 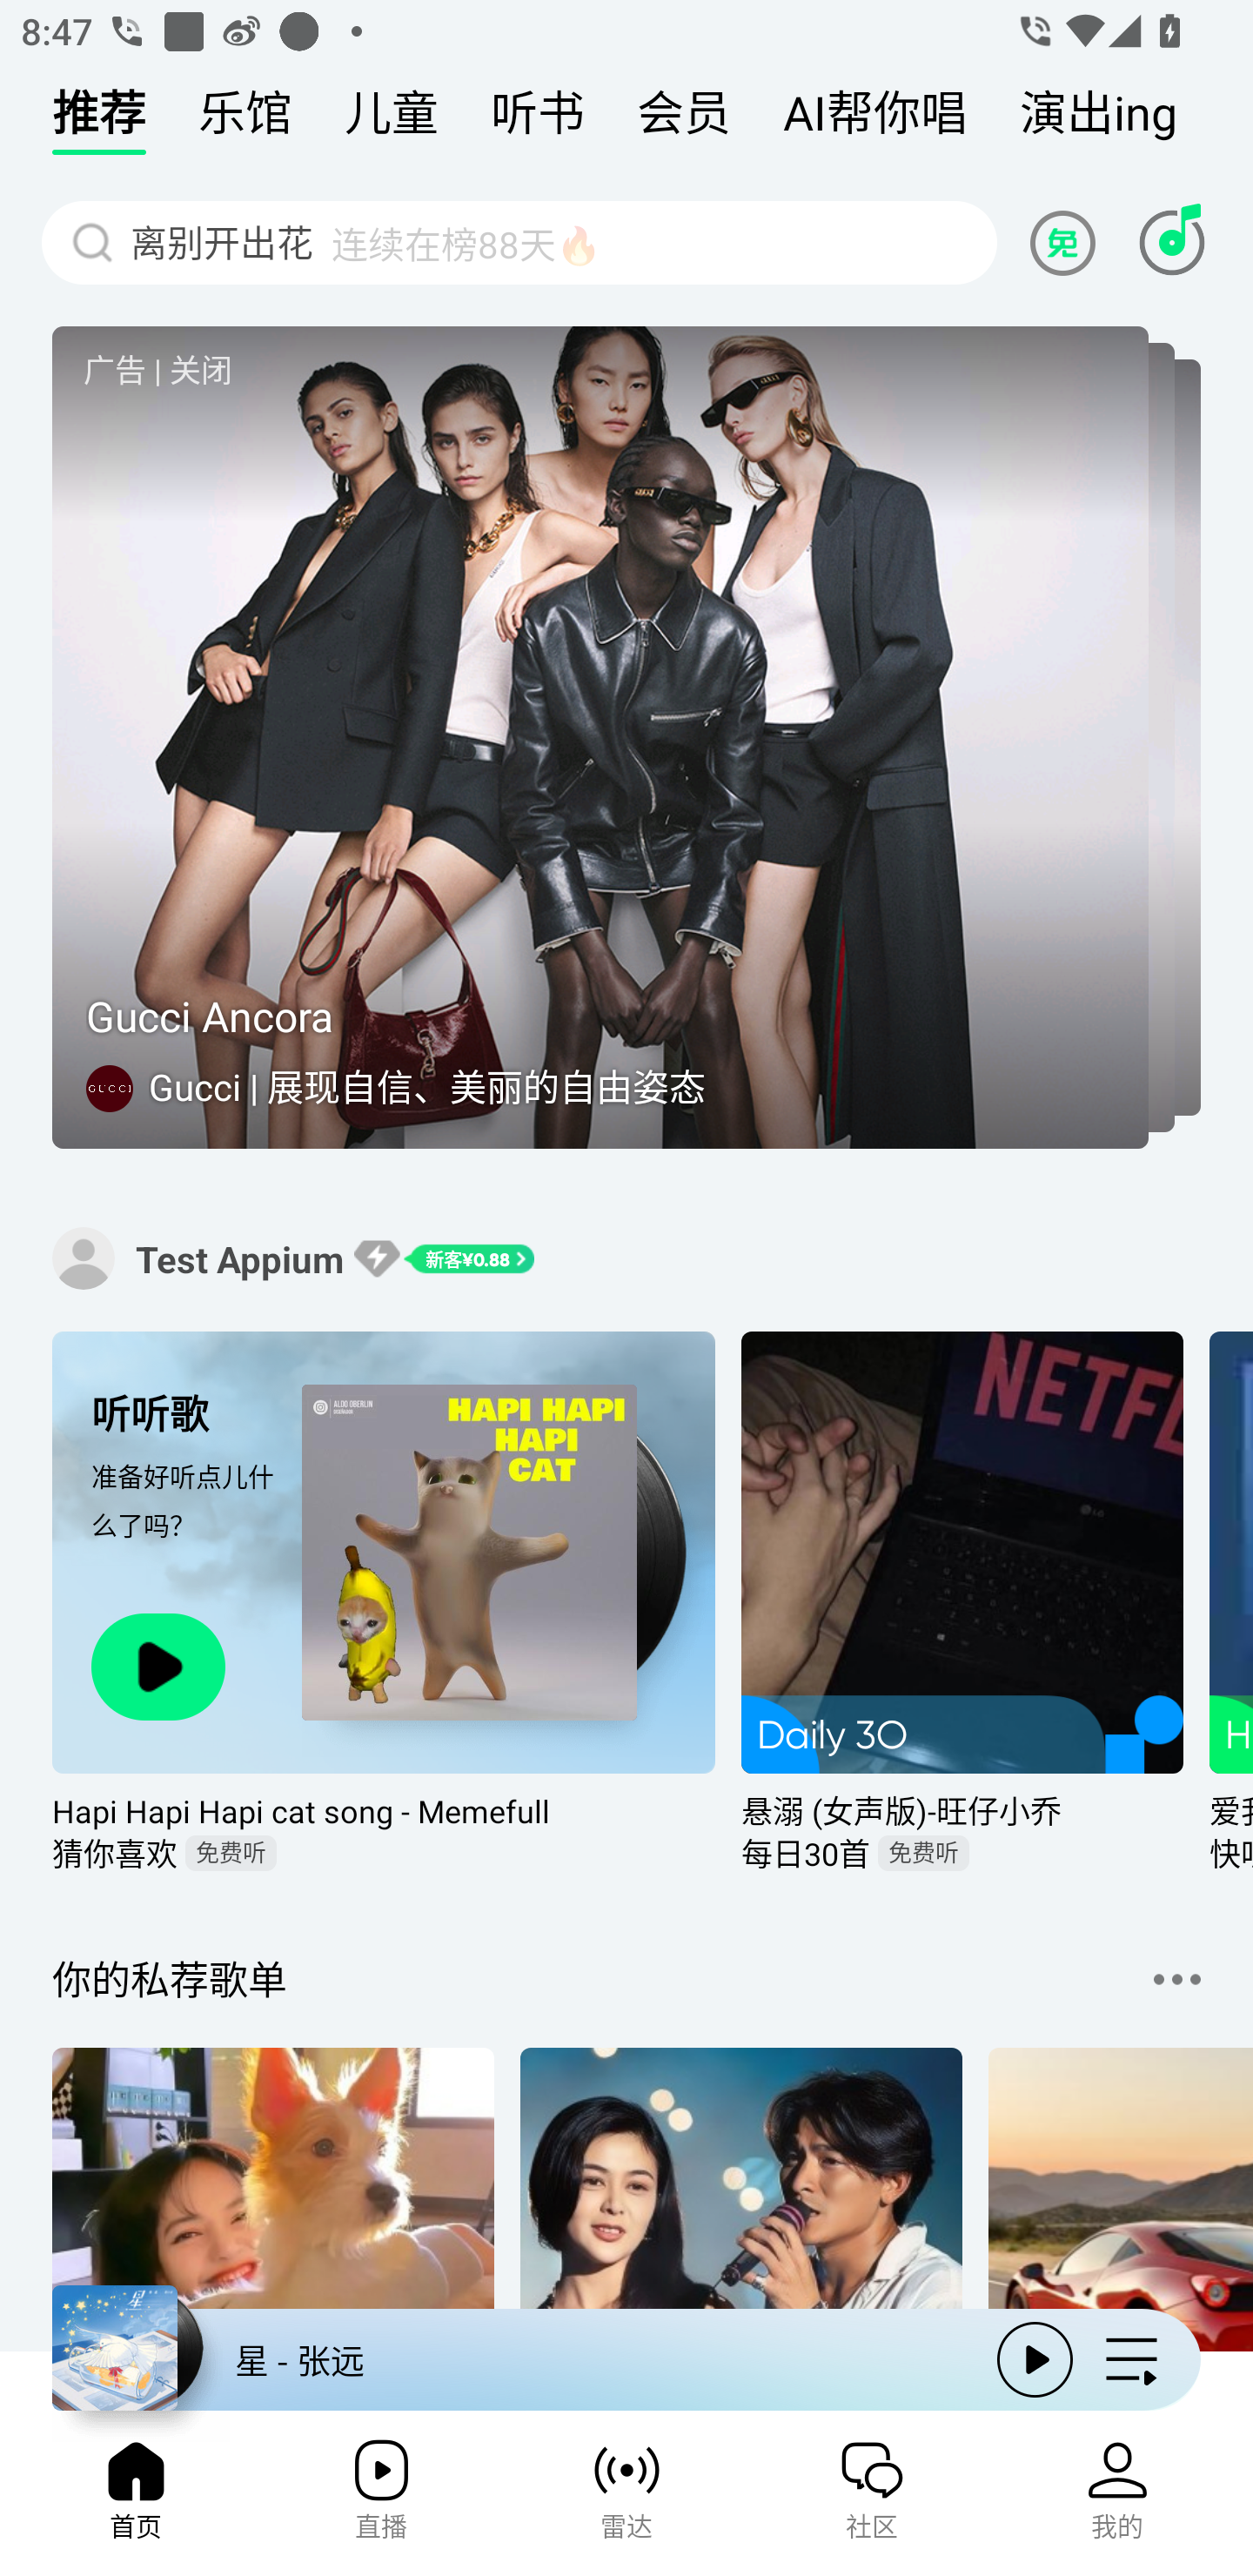 What do you see at coordinates (392, 120) in the screenshot?
I see `儿童` at bounding box center [392, 120].